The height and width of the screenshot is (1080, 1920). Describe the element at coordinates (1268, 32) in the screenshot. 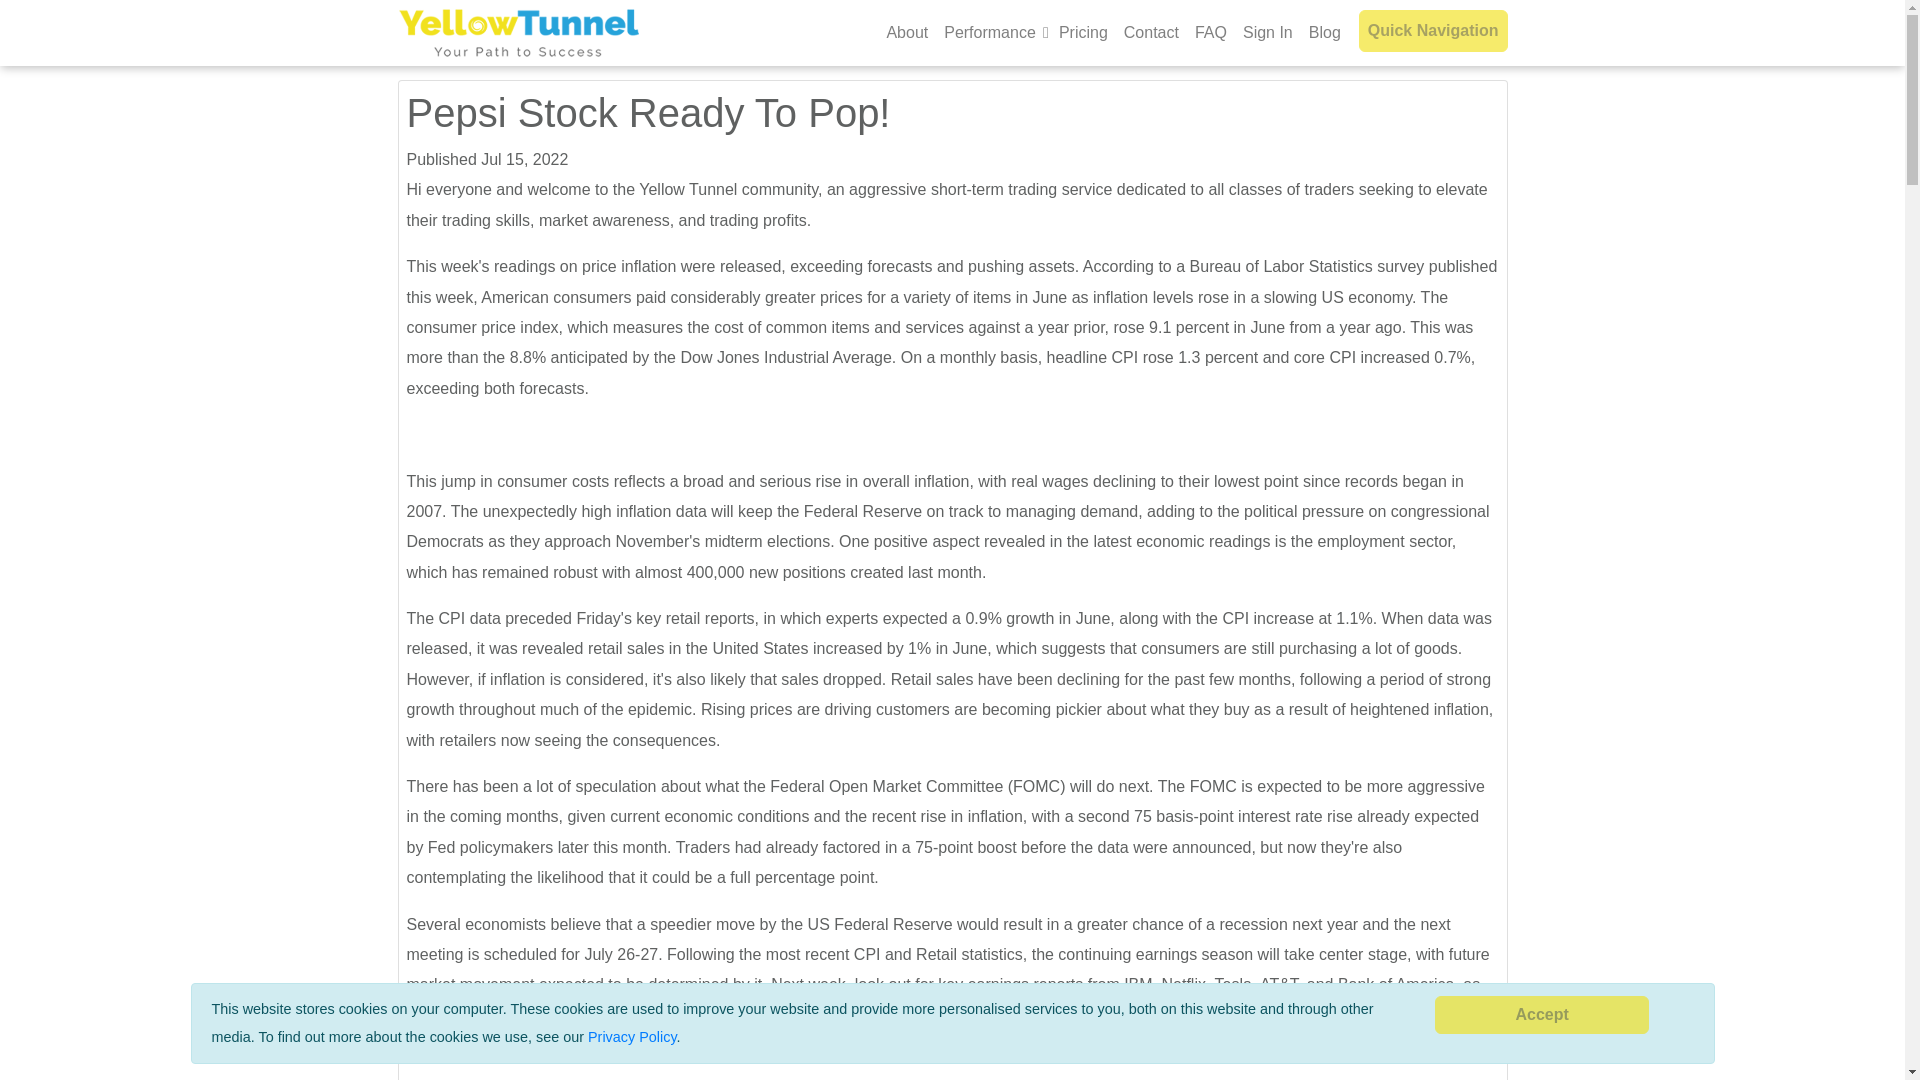

I see `Sign In` at that location.